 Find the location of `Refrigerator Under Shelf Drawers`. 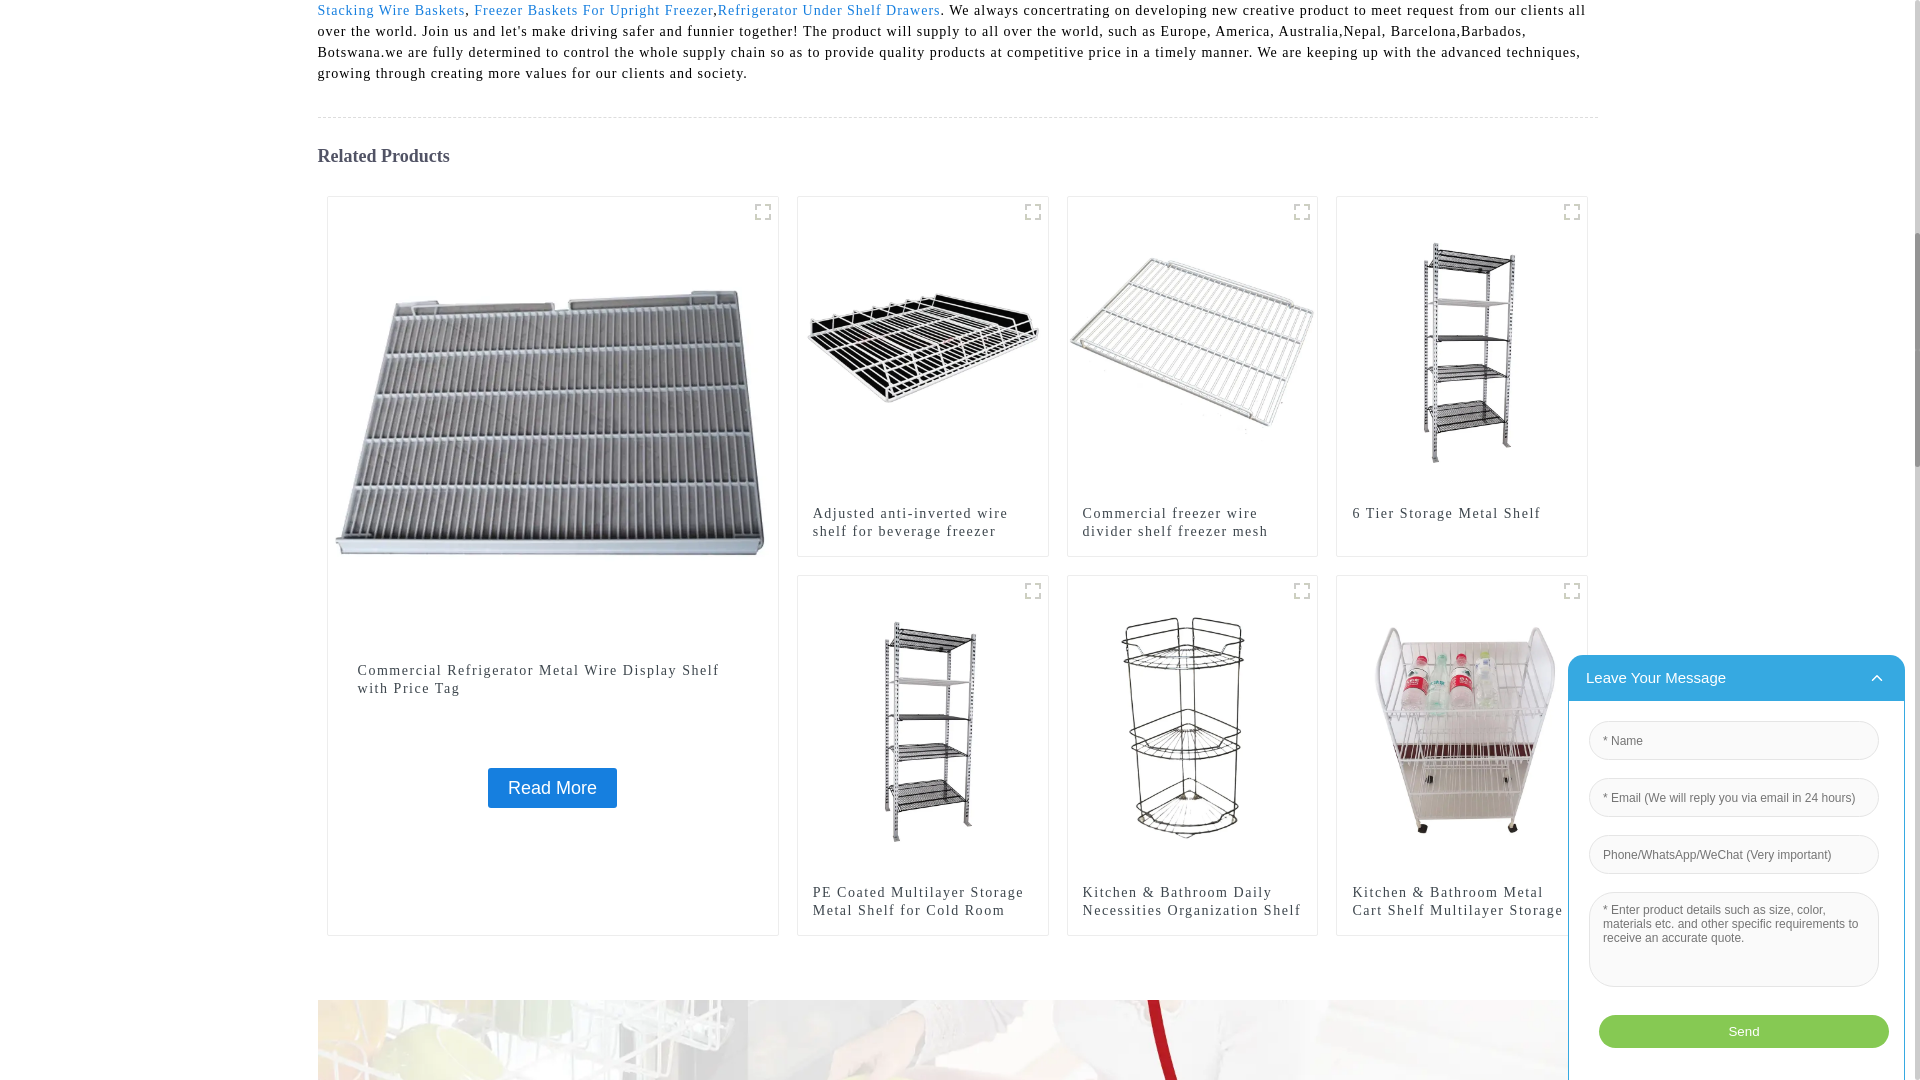

Refrigerator Under Shelf Drawers is located at coordinates (829, 10).